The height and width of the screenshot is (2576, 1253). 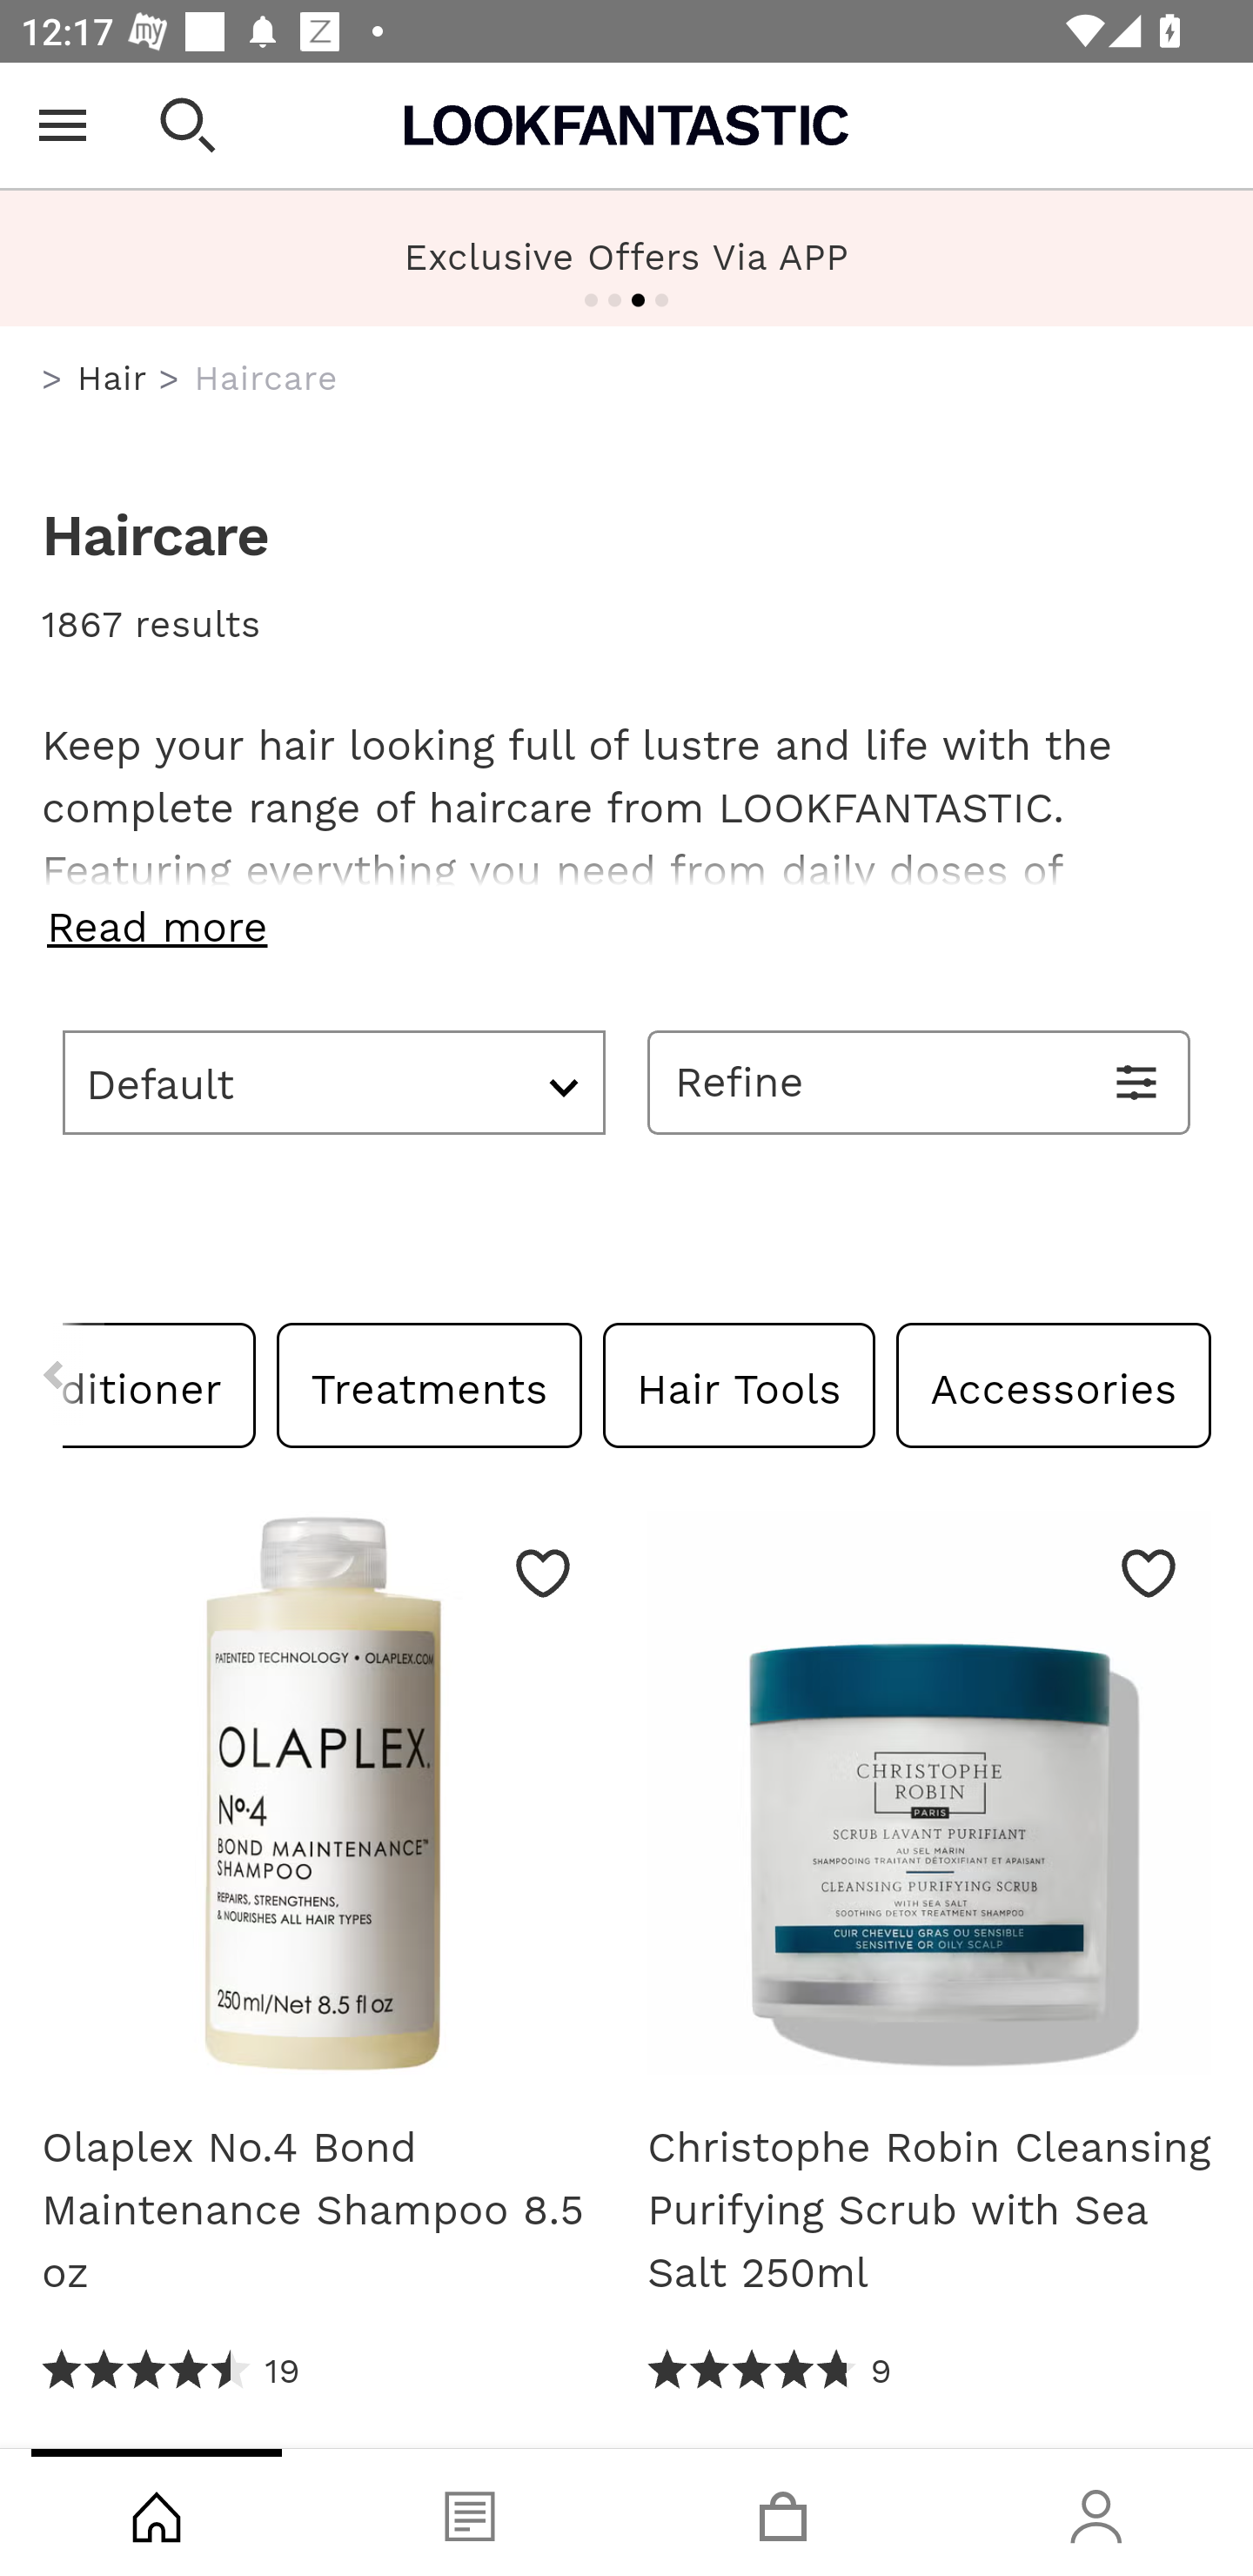 What do you see at coordinates (1149, 1572) in the screenshot?
I see `Save to Wishlist` at bounding box center [1149, 1572].